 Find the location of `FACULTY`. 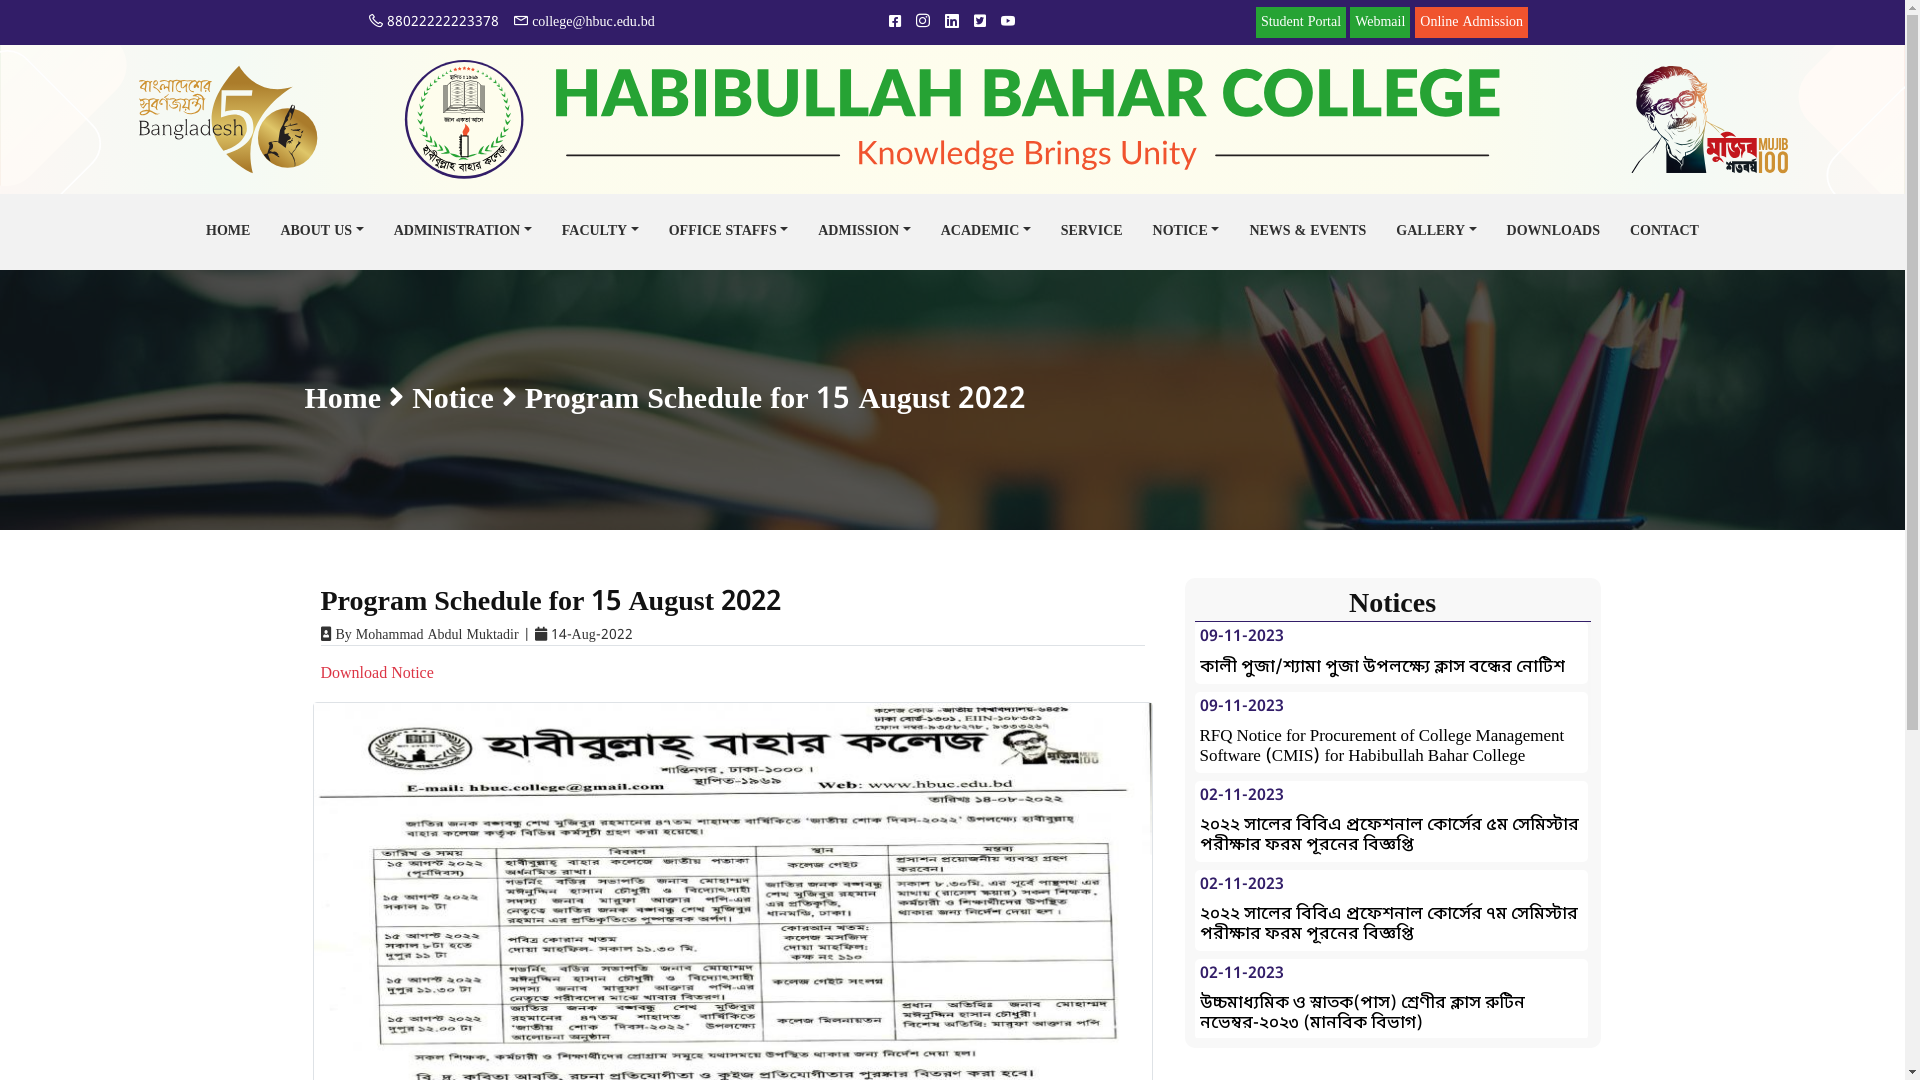

FACULTY is located at coordinates (600, 232).